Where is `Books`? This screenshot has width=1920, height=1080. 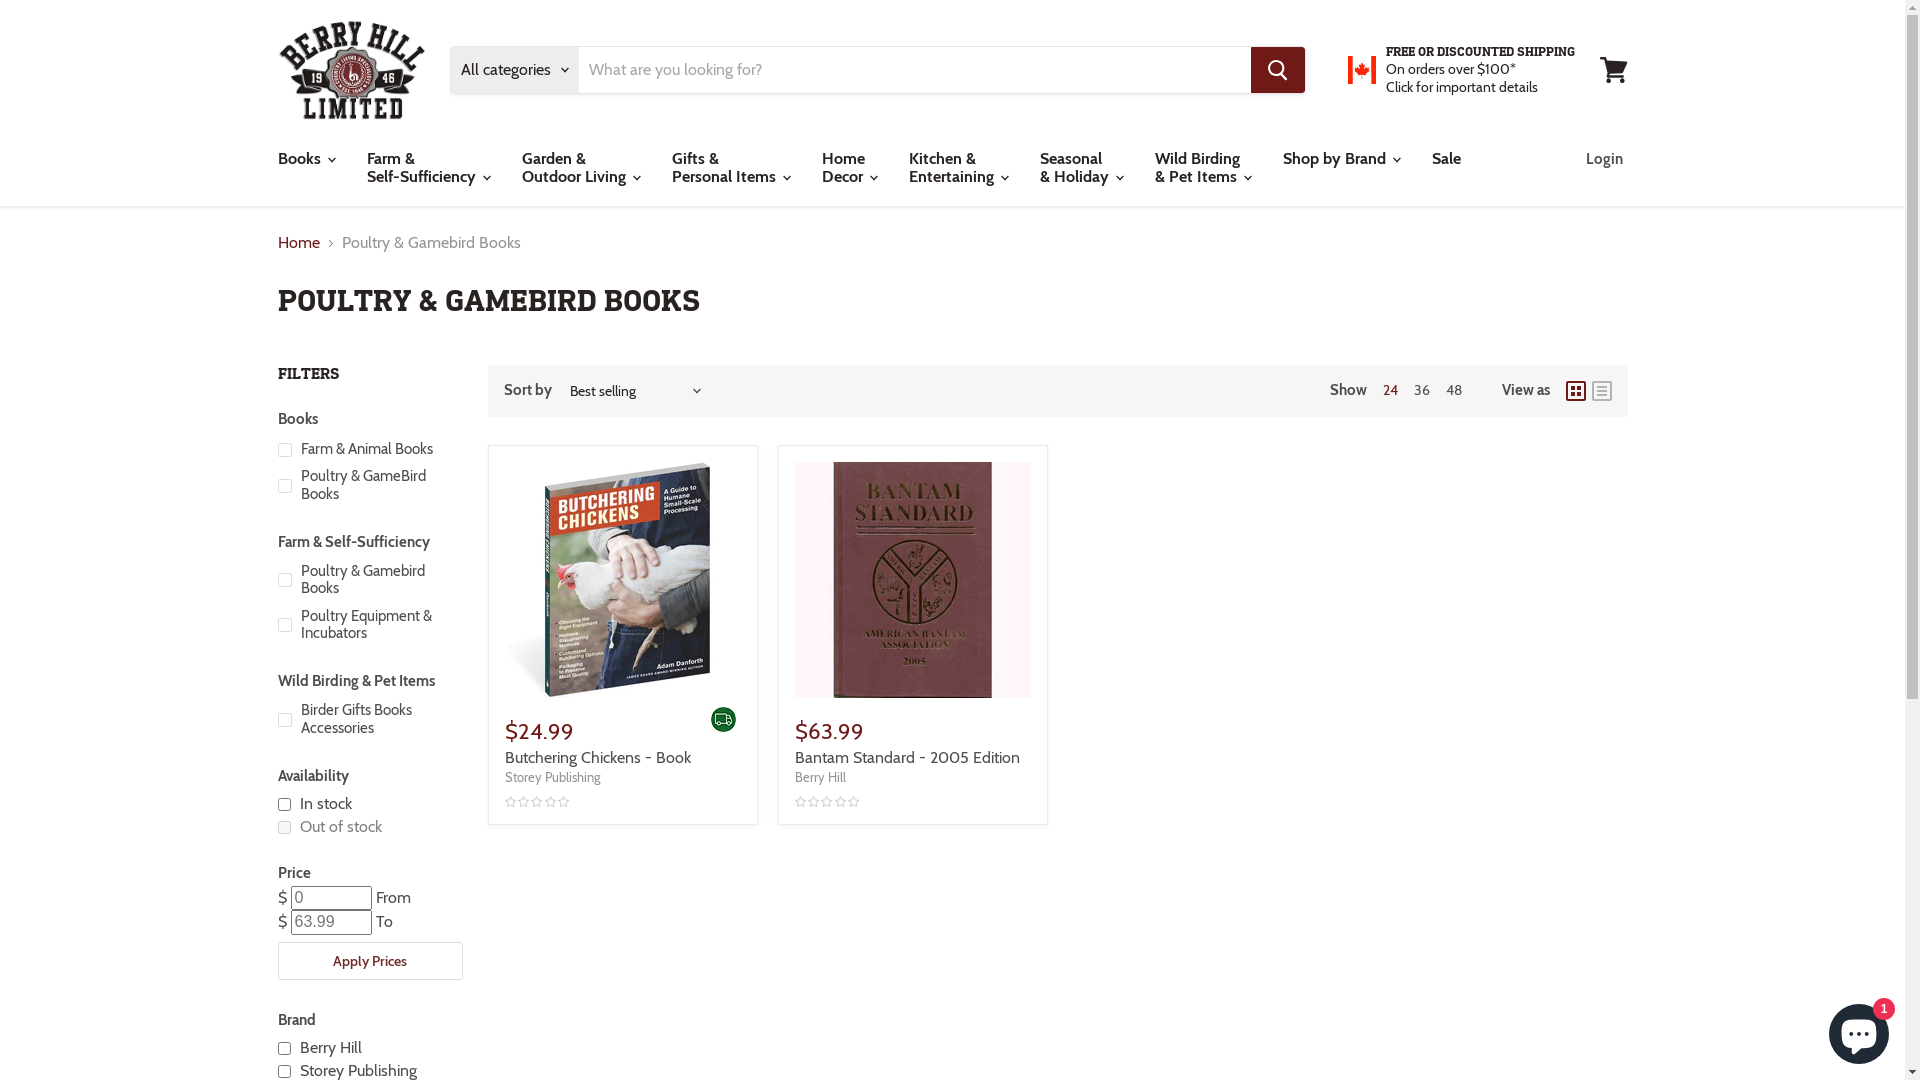
Books is located at coordinates (304, 159).